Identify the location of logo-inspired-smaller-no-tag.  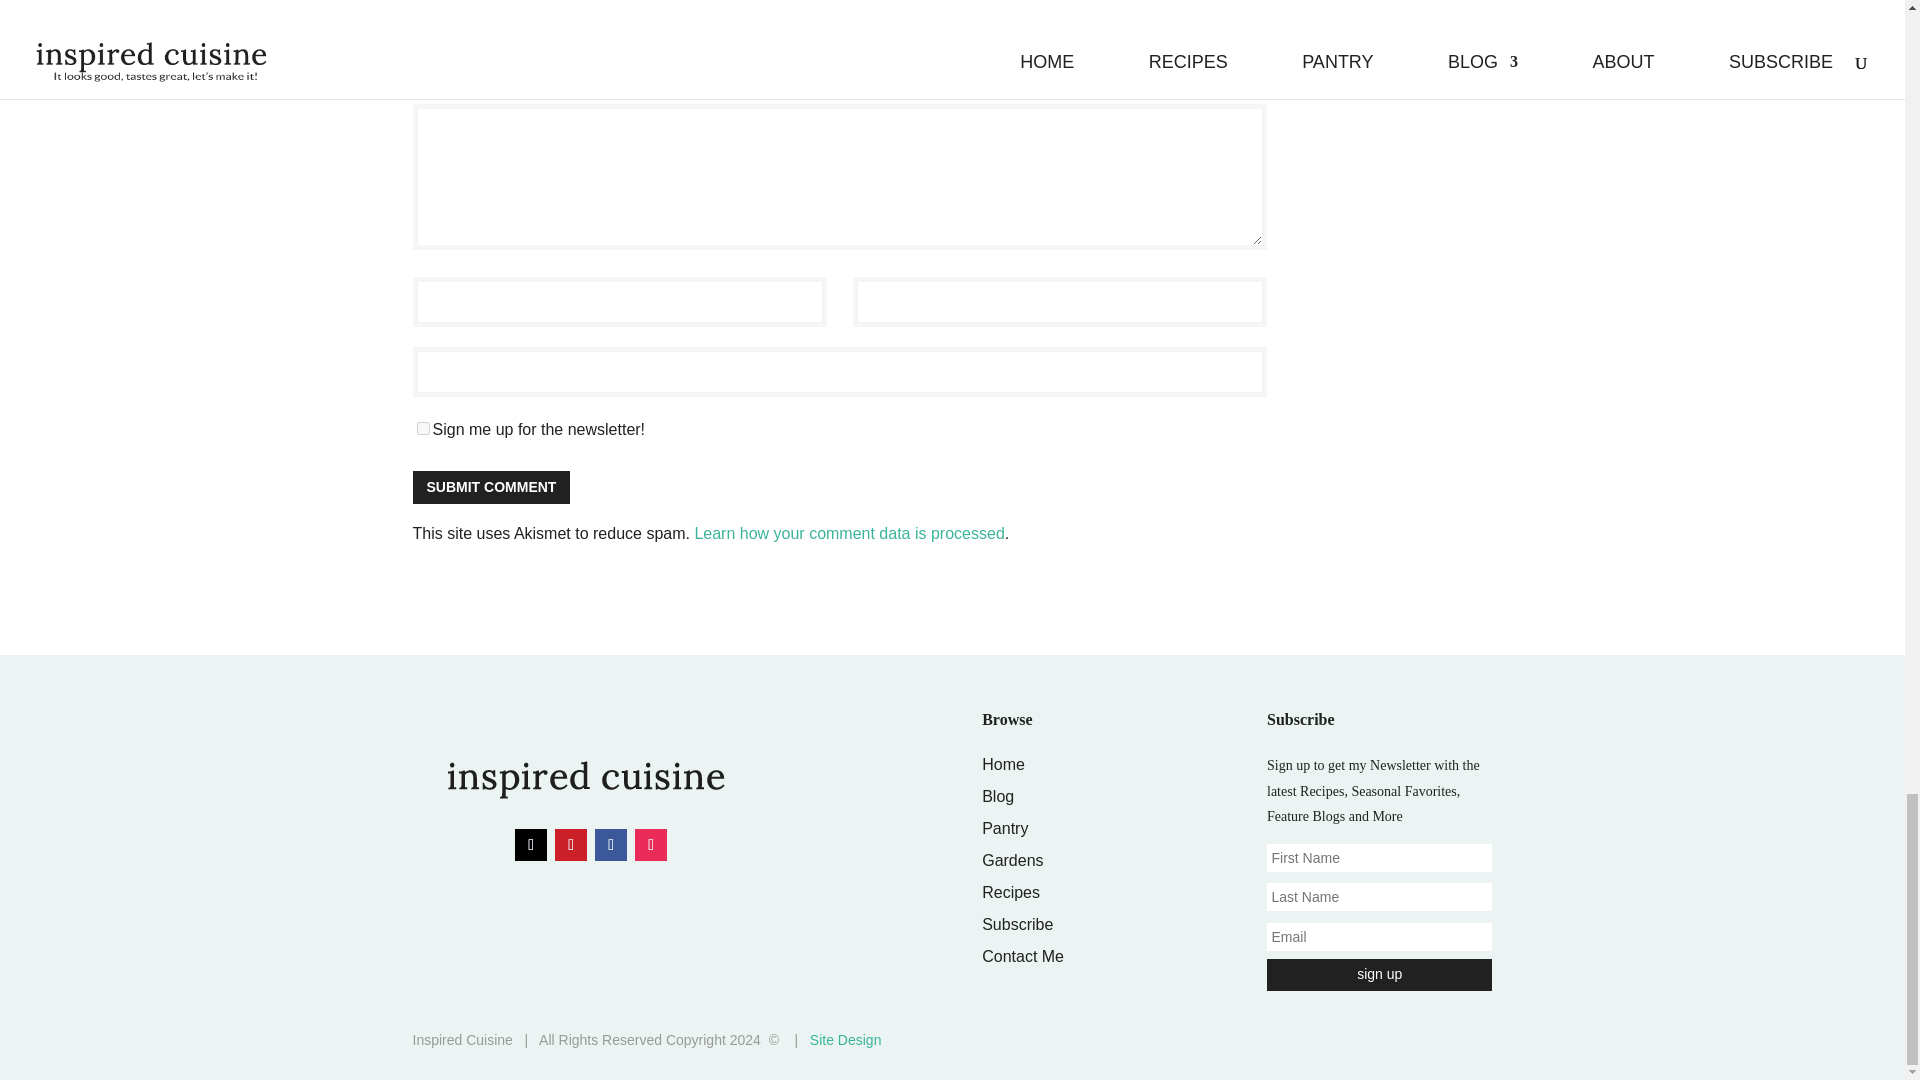
(582, 779).